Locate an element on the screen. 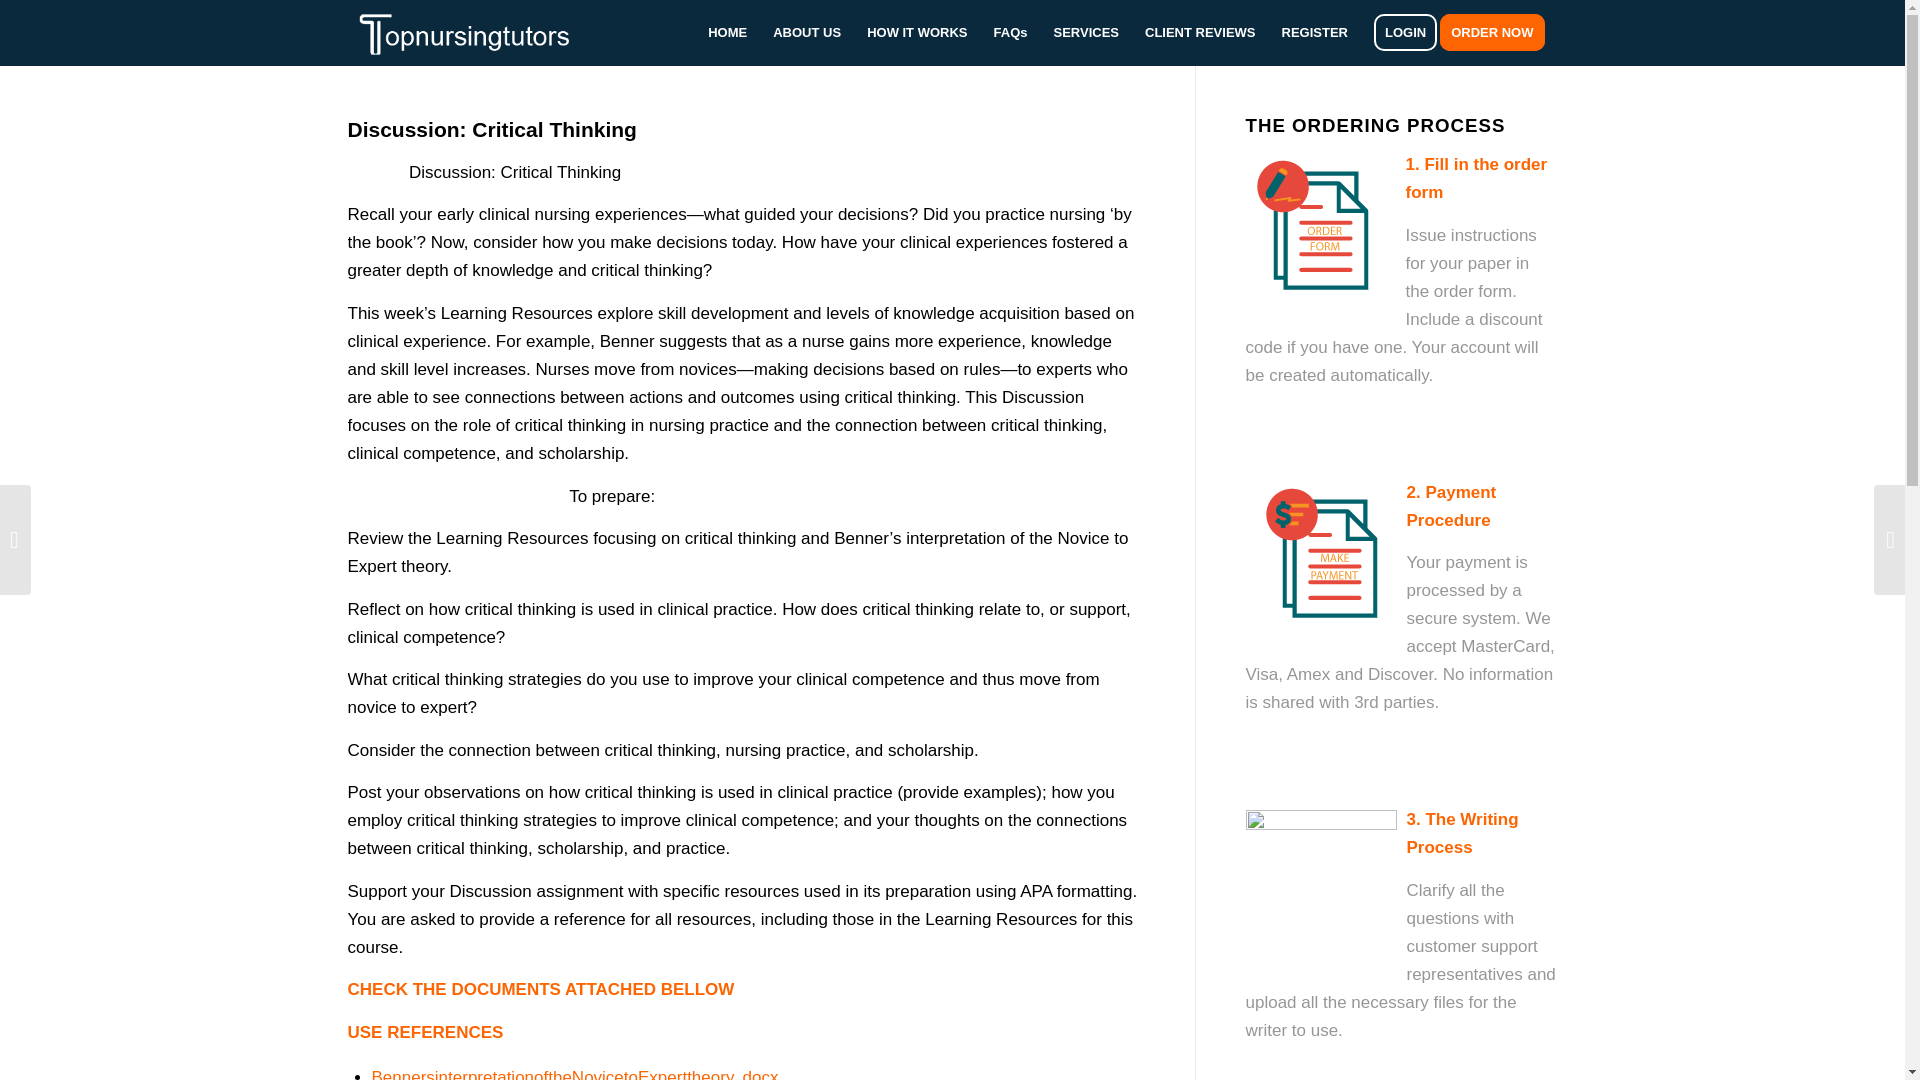 This screenshot has width=1920, height=1080. REGISTER is located at coordinates (1315, 32).